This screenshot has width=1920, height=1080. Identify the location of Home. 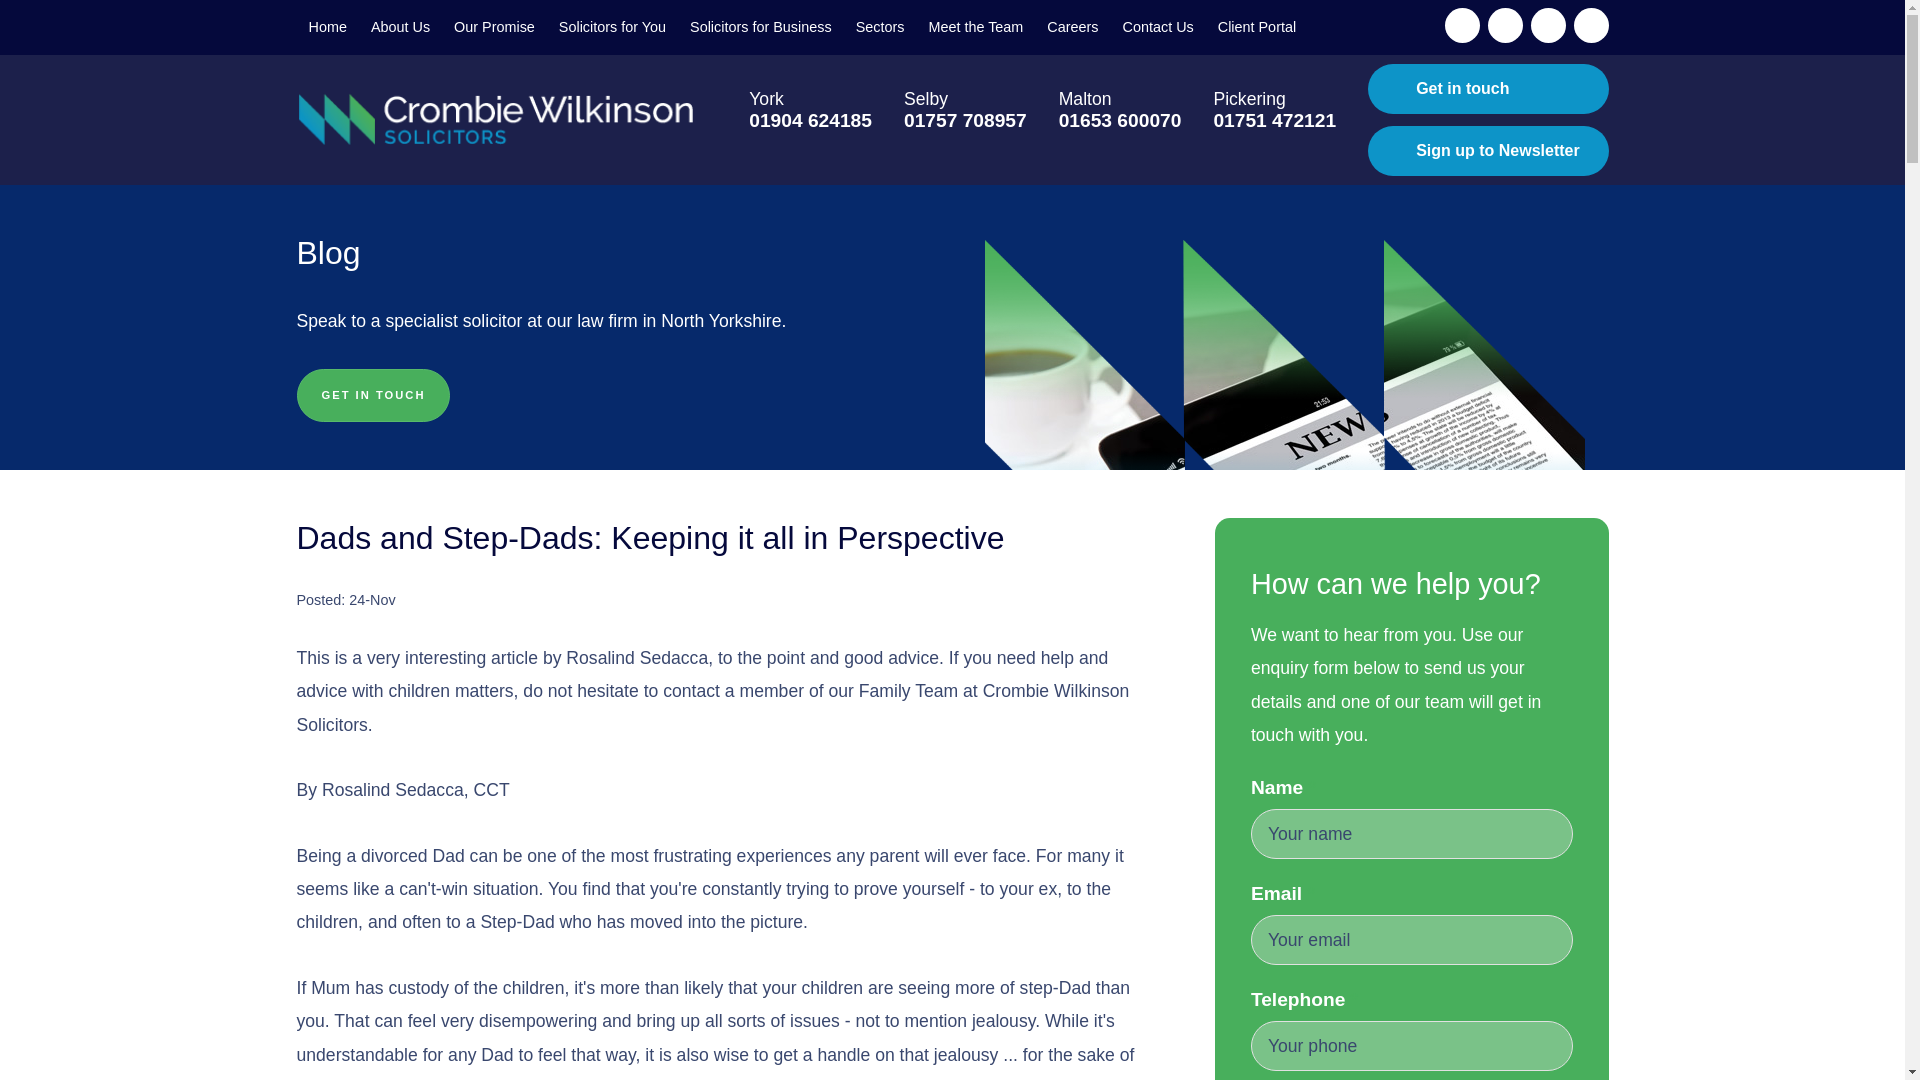
(326, 28).